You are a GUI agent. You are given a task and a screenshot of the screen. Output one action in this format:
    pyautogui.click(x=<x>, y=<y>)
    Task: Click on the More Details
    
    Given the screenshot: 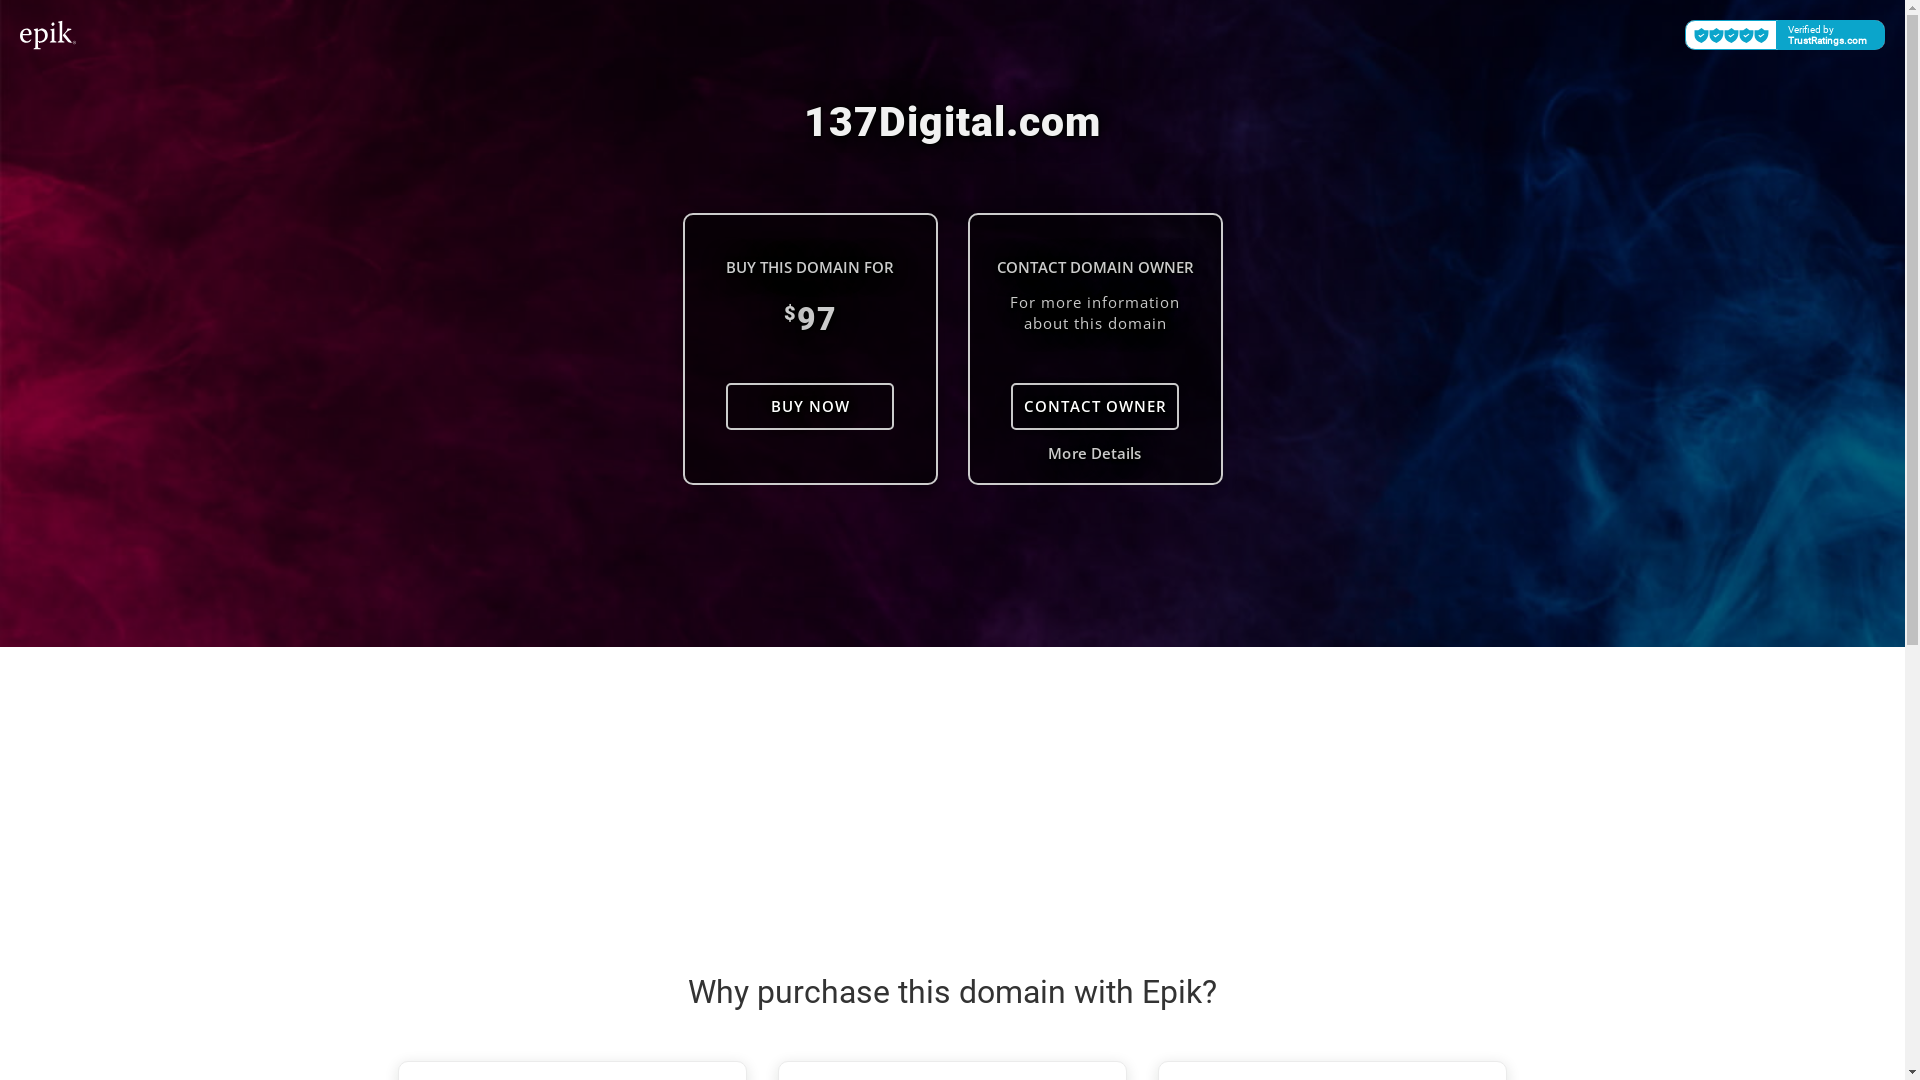 What is the action you would take?
    pyautogui.click(x=1095, y=453)
    